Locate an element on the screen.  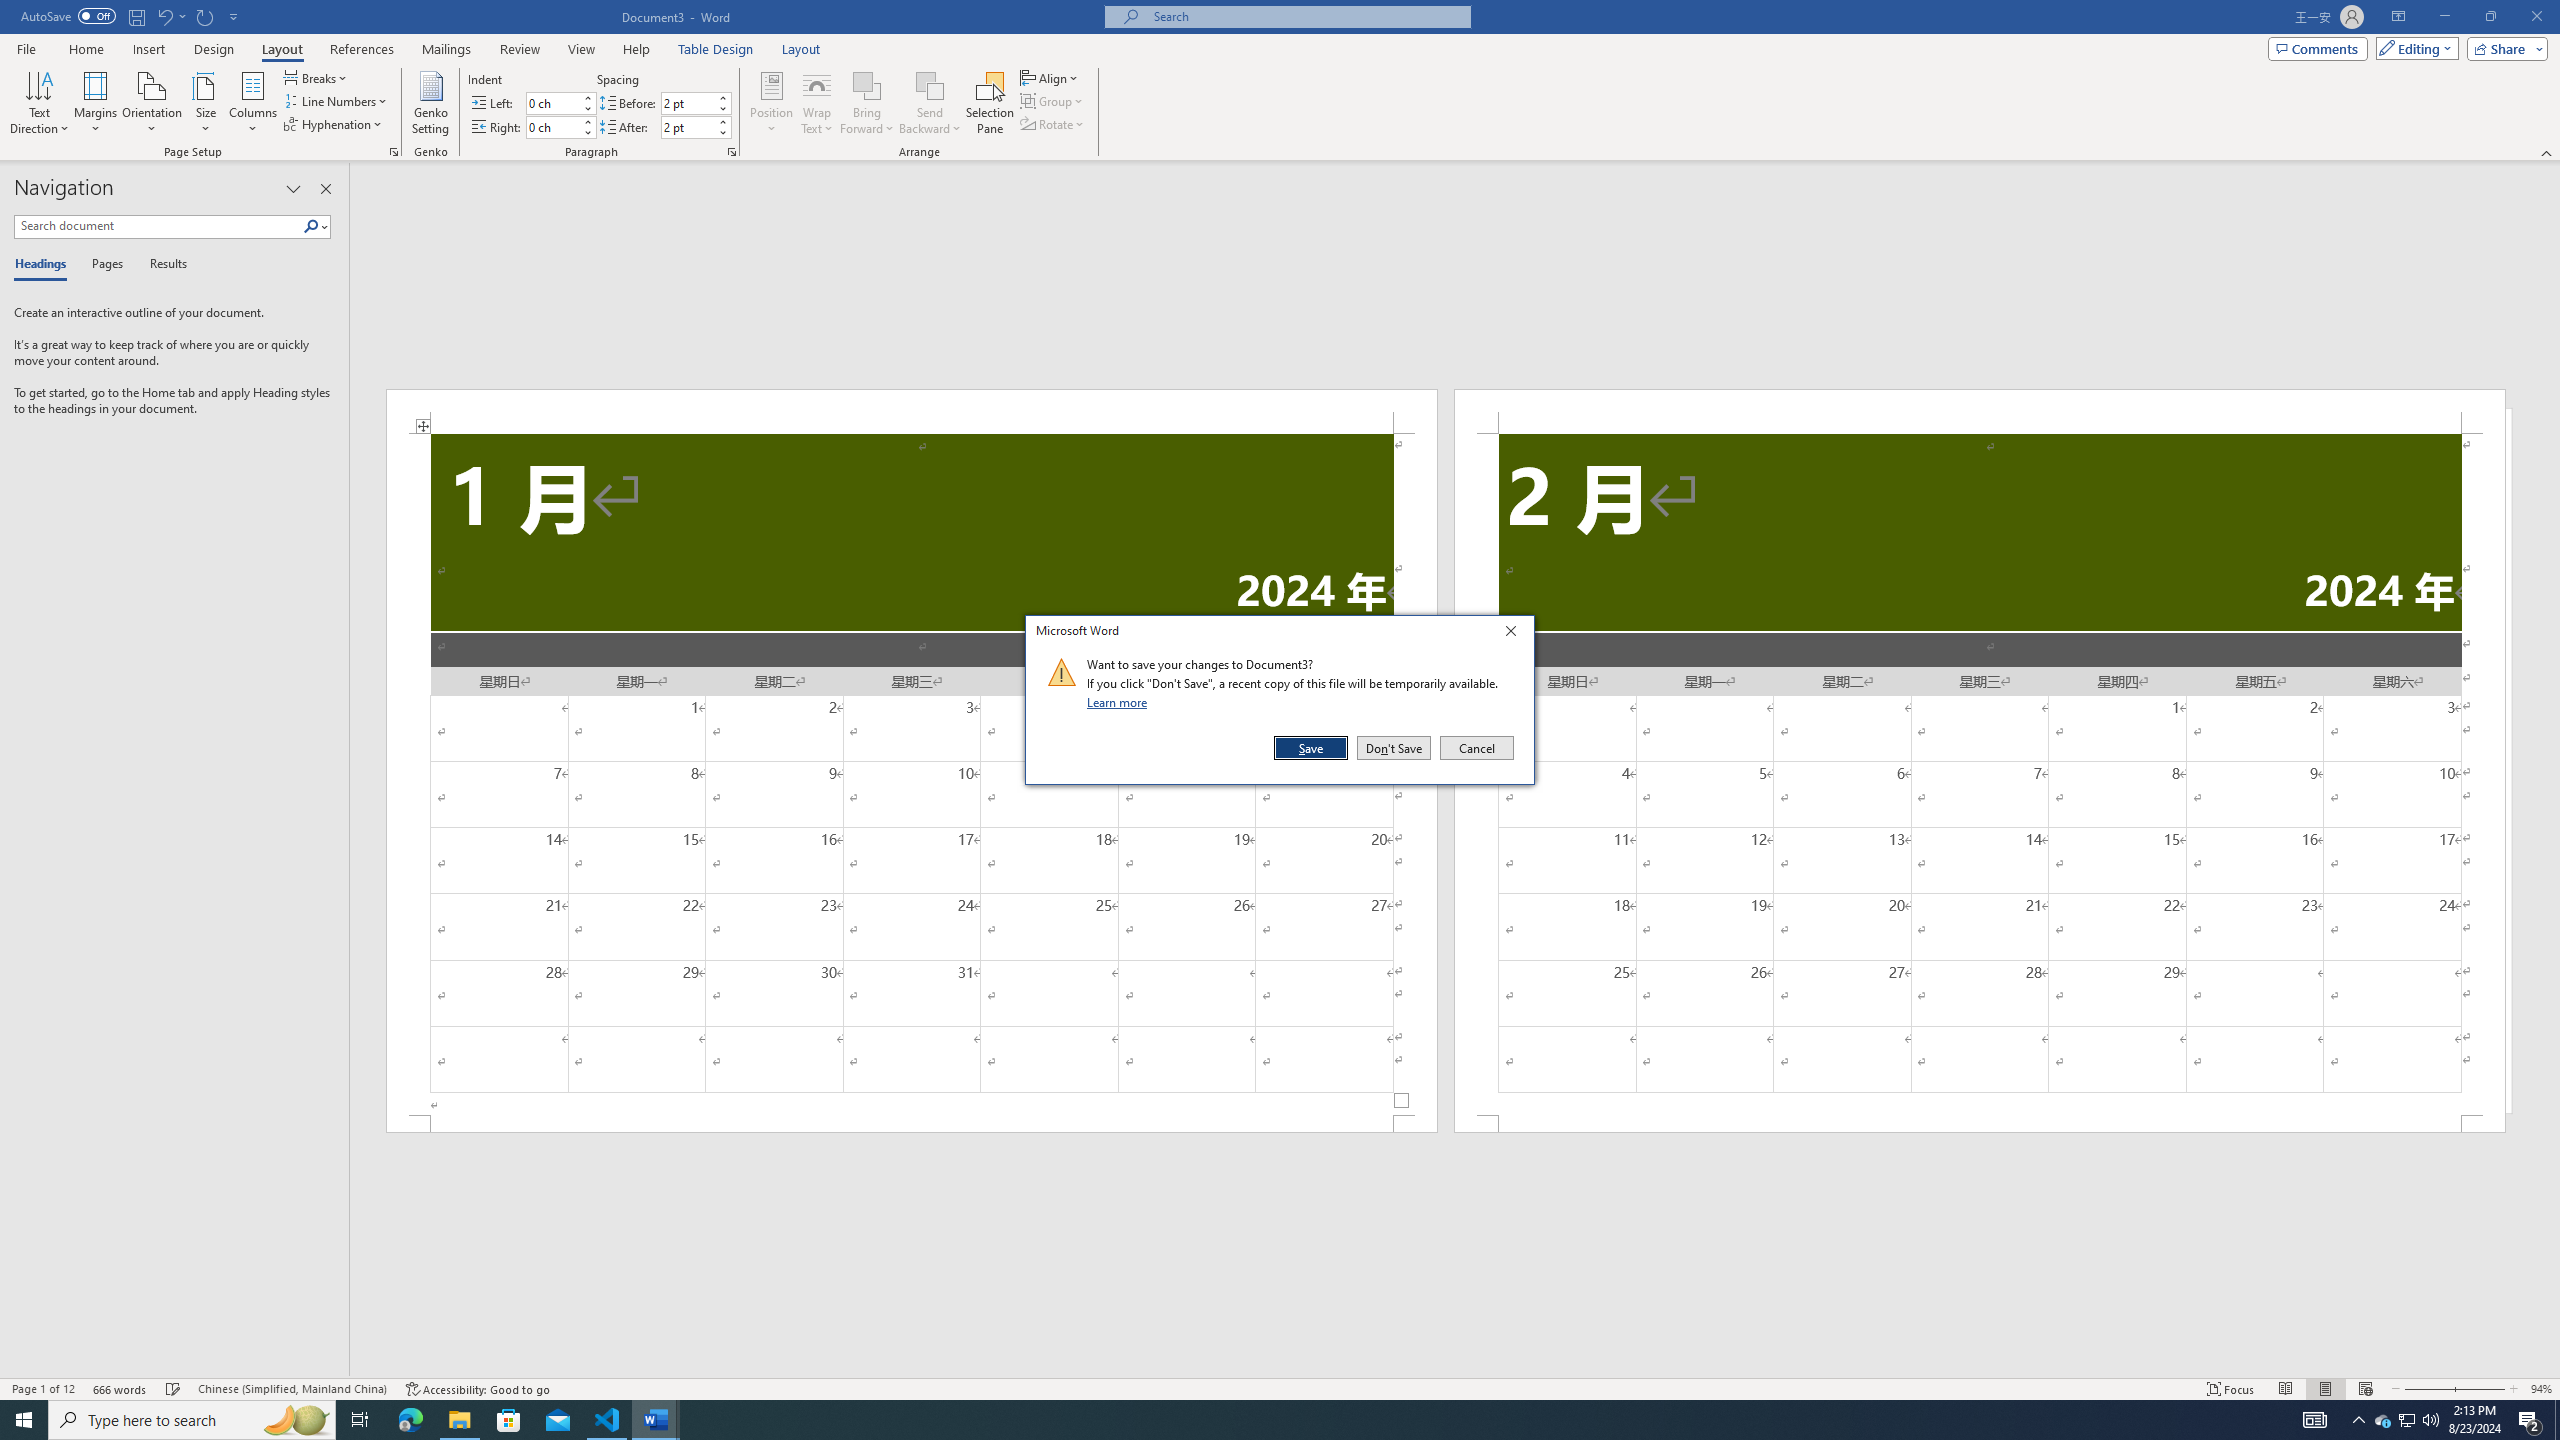
Rotate is located at coordinates (1053, 124).